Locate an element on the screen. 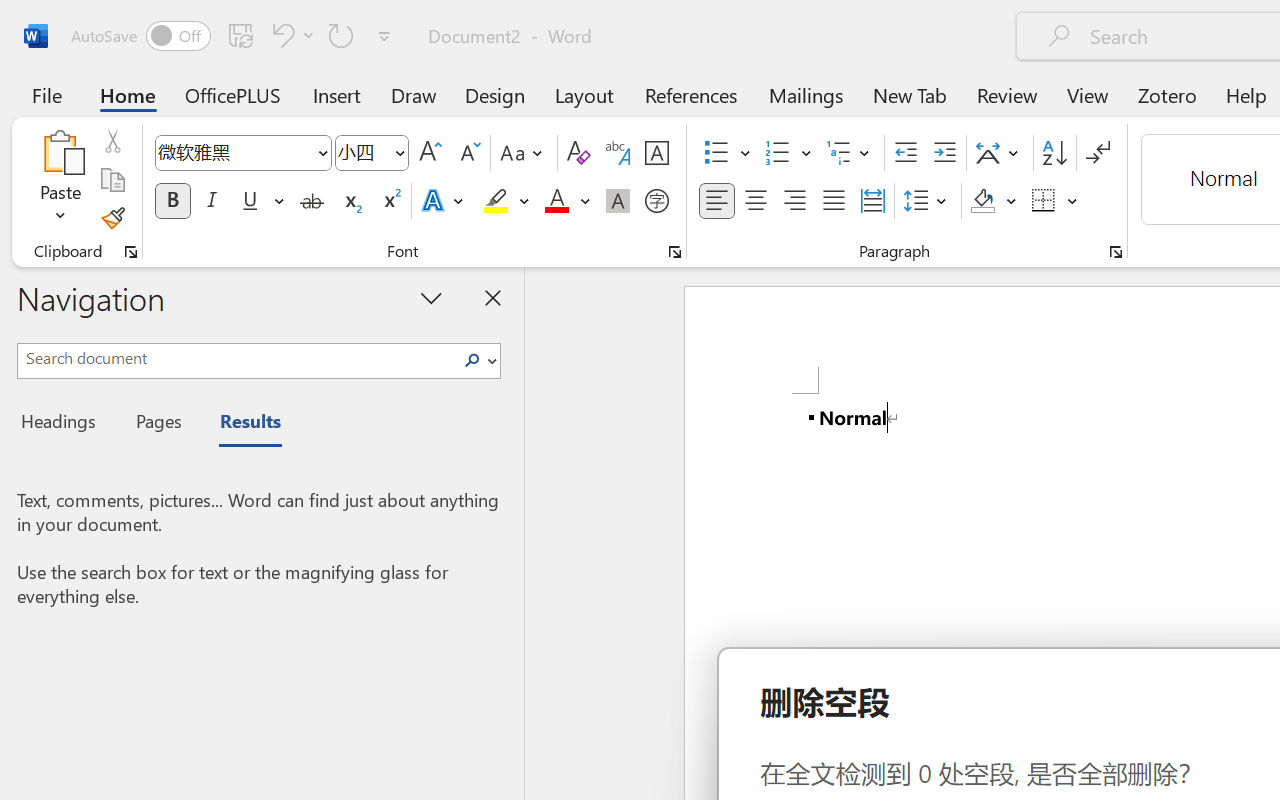 The image size is (1280, 800). Font... is located at coordinates (675, 252).